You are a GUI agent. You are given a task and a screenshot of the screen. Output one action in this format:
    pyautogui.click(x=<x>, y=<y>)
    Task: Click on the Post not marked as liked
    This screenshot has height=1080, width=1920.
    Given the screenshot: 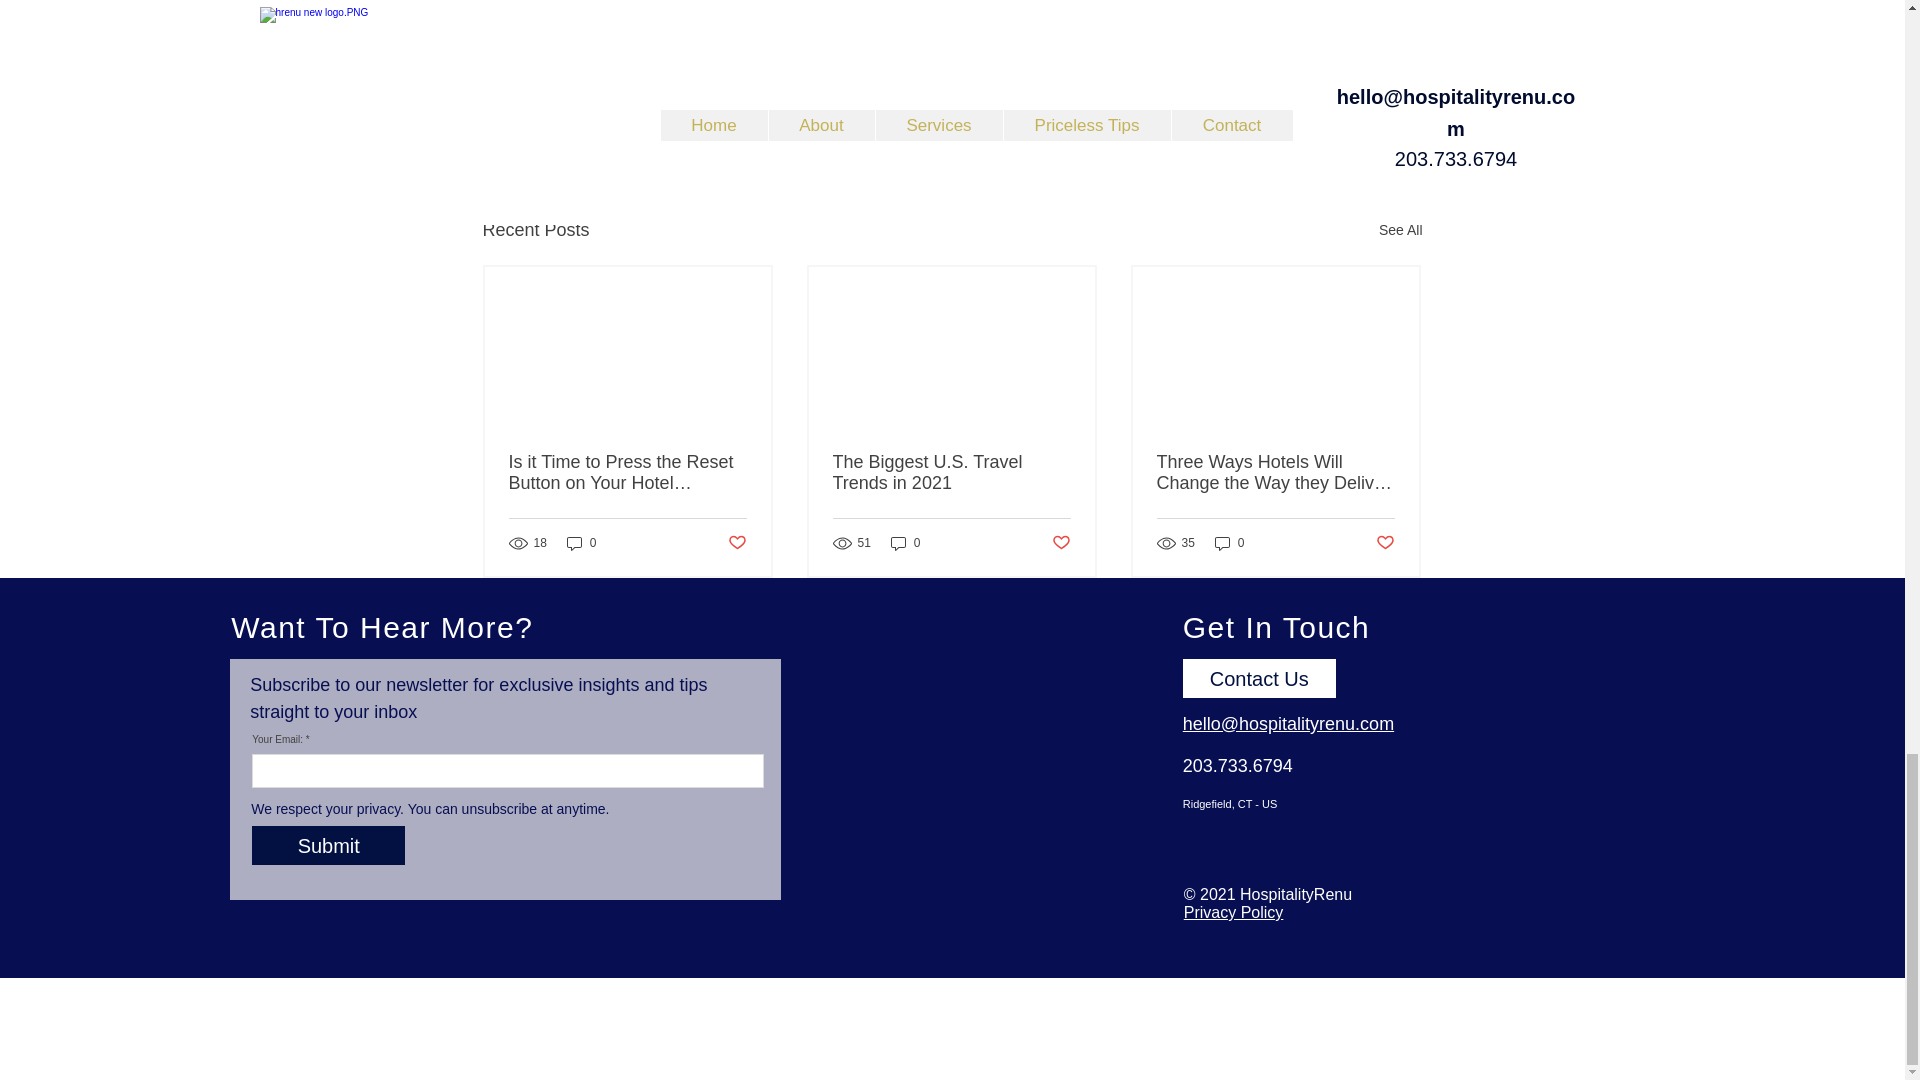 What is the action you would take?
    pyautogui.click(x=1386, y=544)
    